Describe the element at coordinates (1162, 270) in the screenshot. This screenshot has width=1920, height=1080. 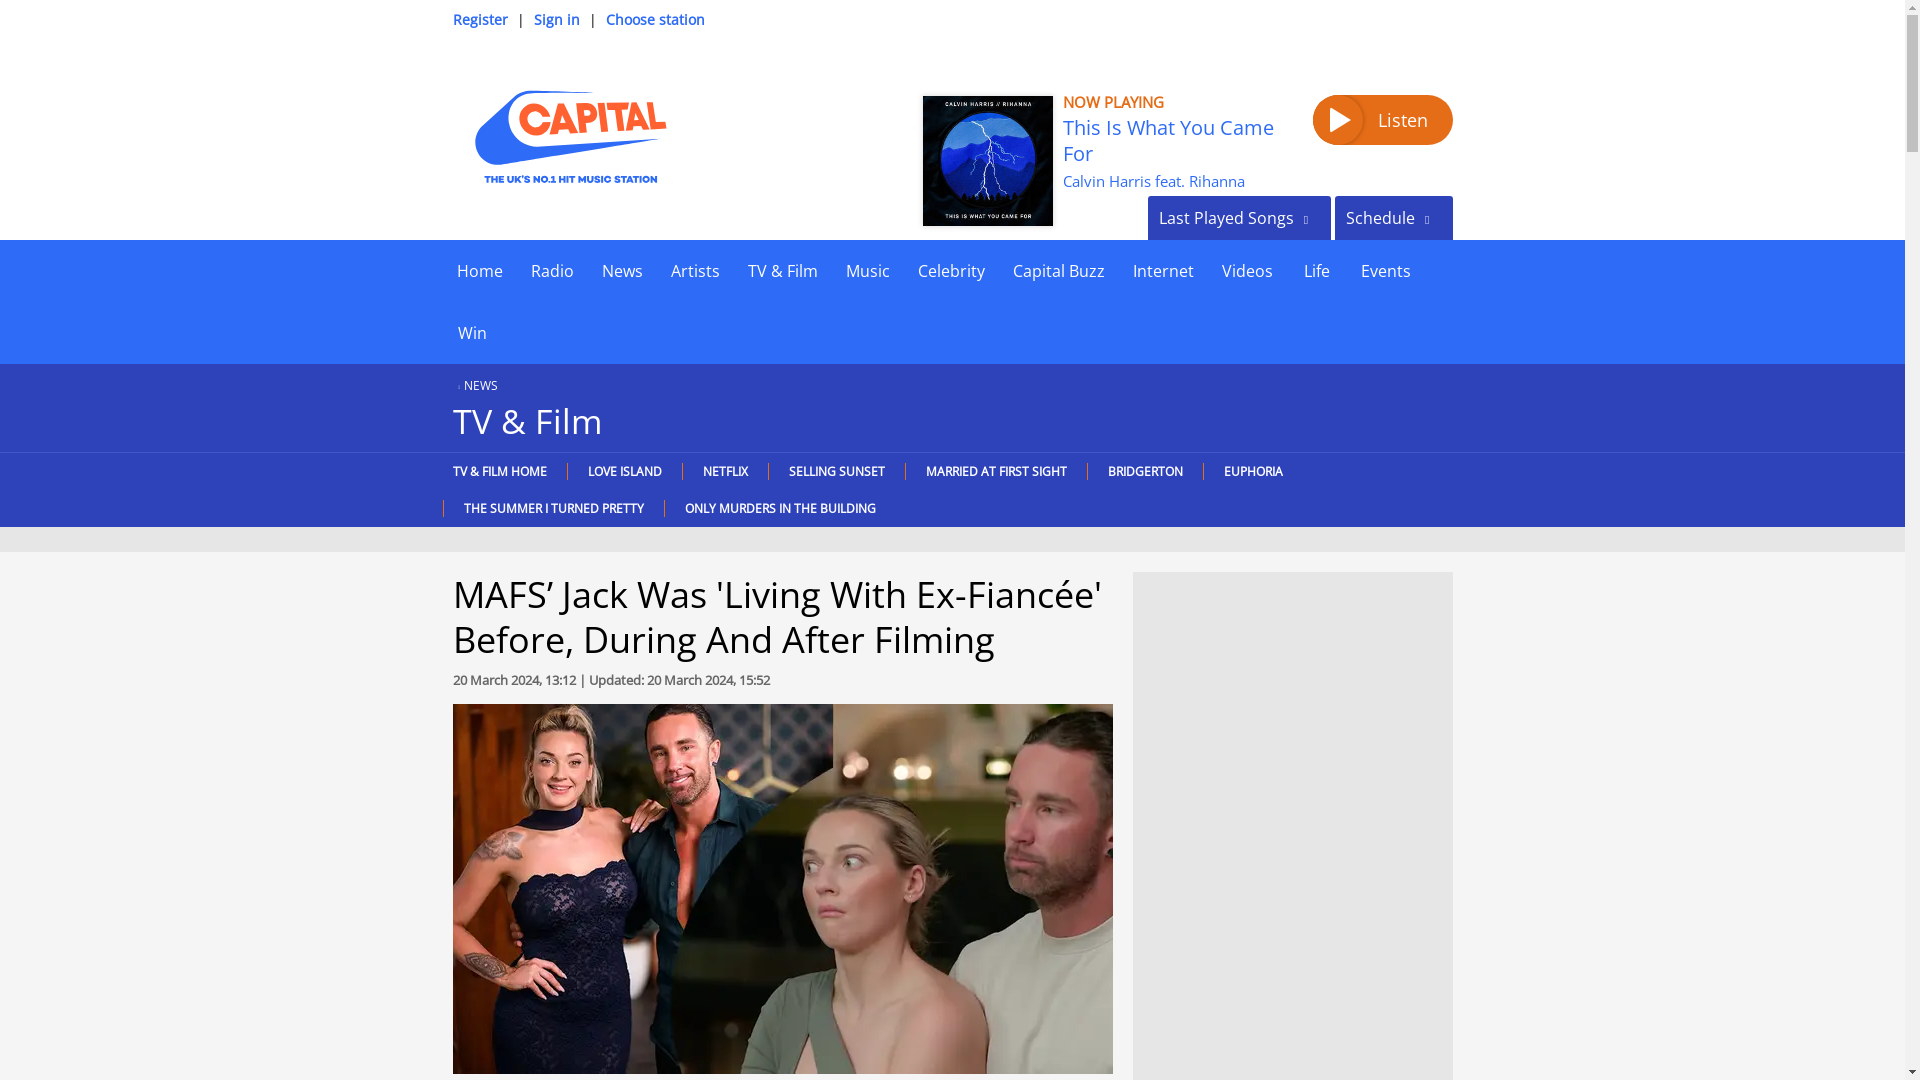
I see `Internet` at that location.